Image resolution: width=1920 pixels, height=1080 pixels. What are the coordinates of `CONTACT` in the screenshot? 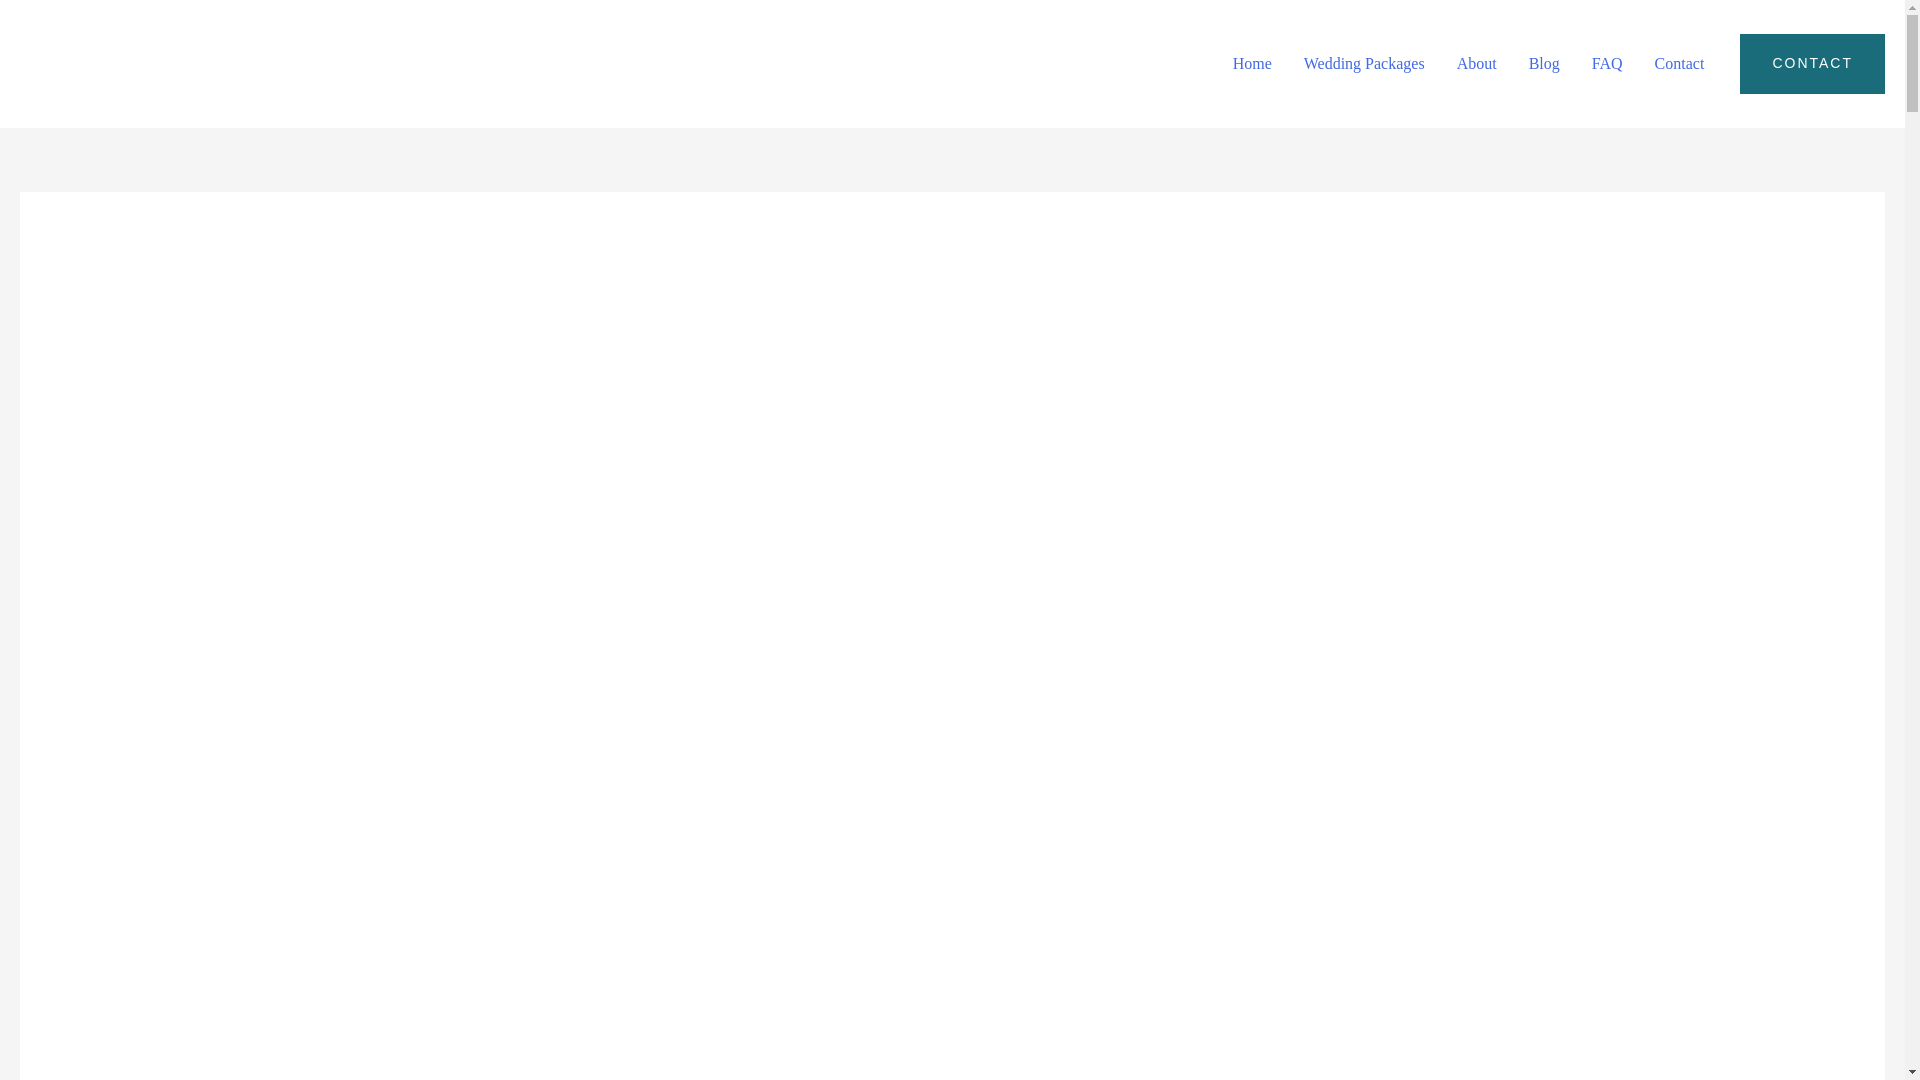 It's located at (1812, 63).